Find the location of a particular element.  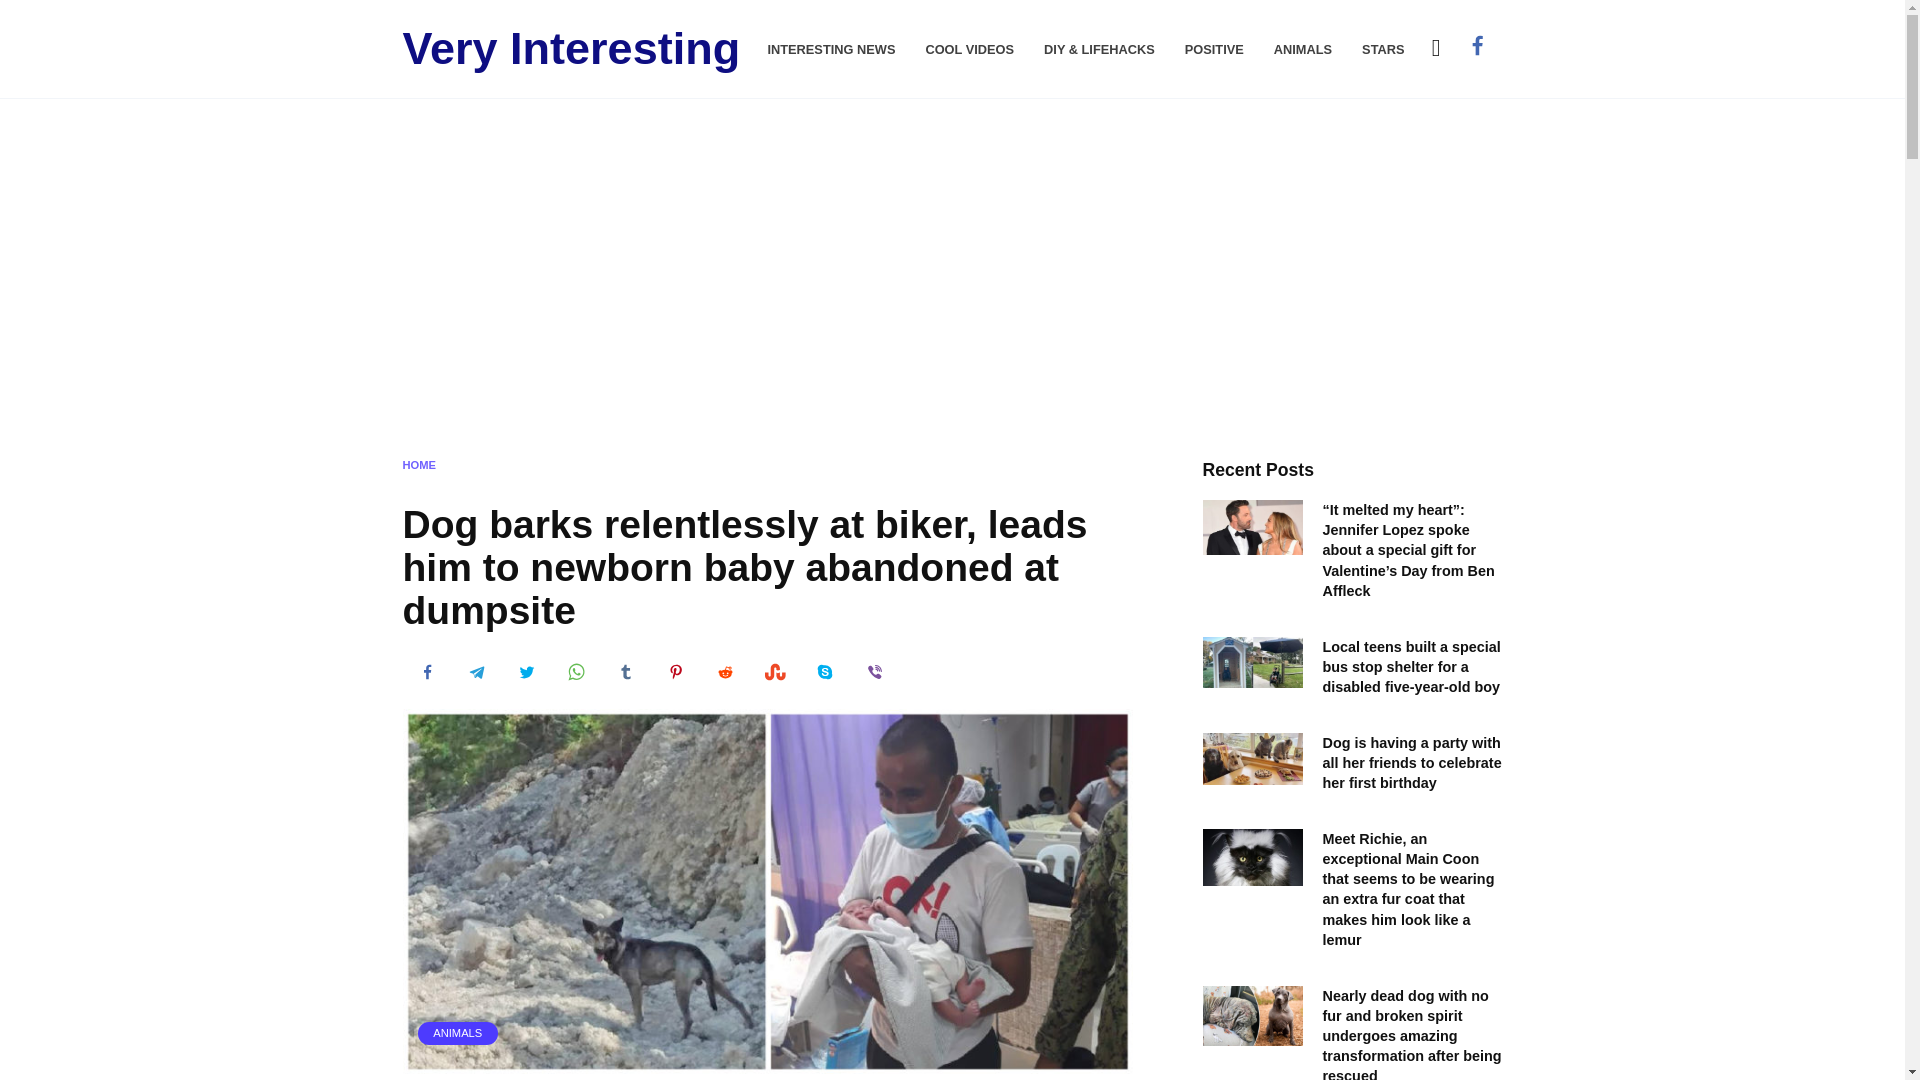

HOME is located at coordinates (418, 463).